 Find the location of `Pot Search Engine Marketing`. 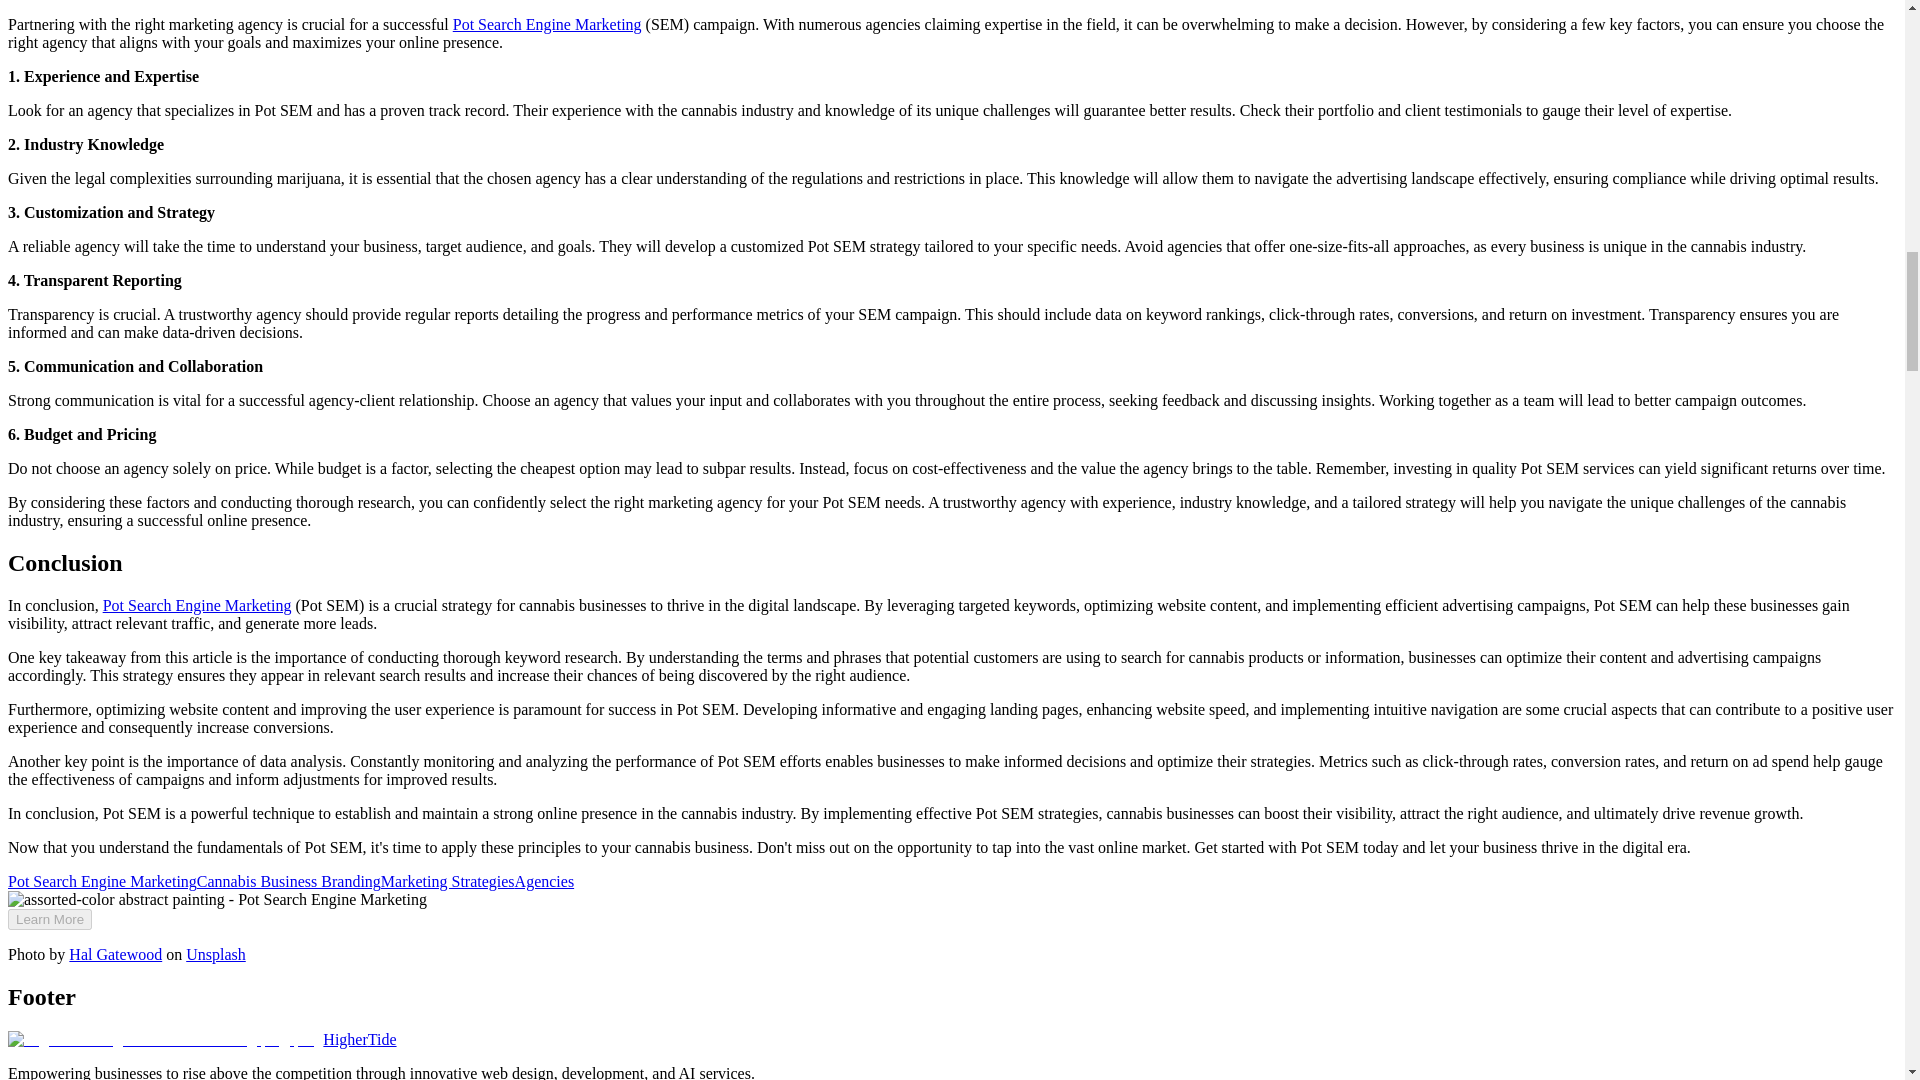

Pot Search Engine Marketing is located at coordinates (547, 24).